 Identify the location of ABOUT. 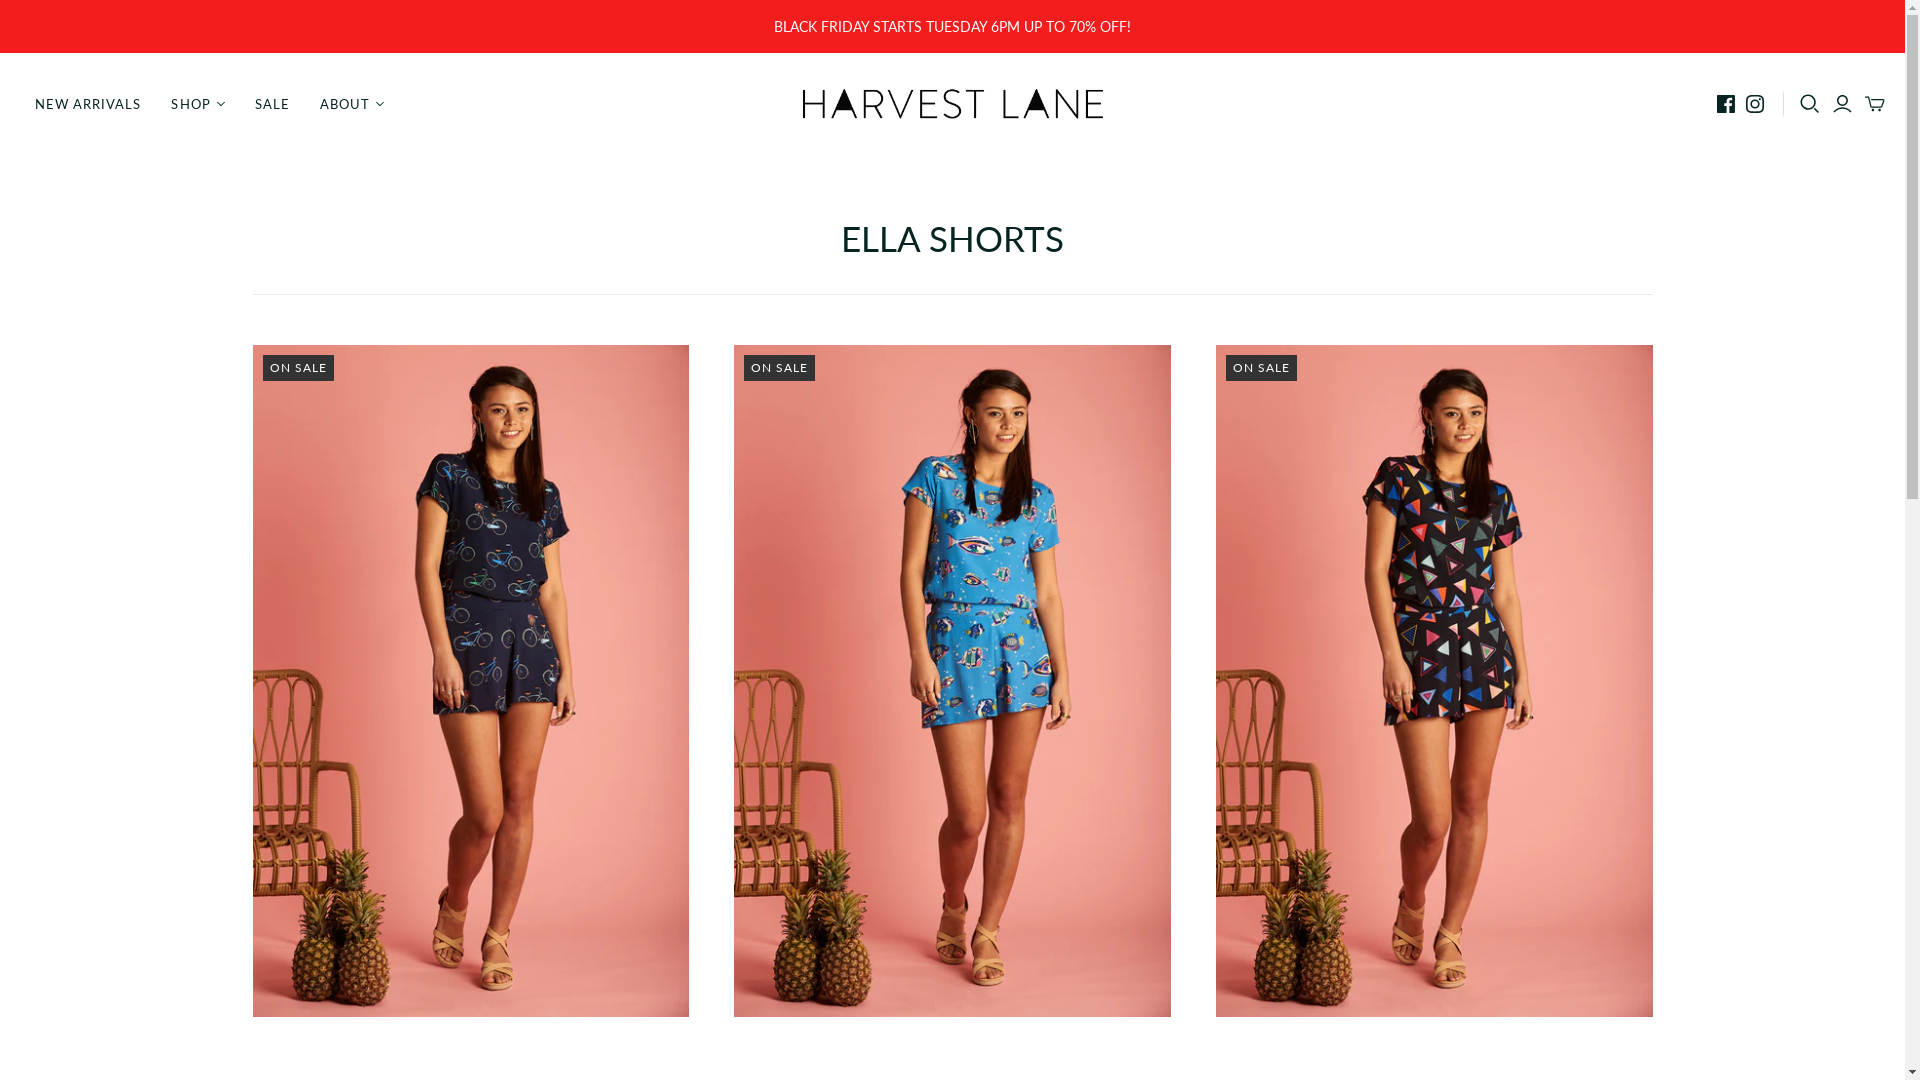
(352, 104).